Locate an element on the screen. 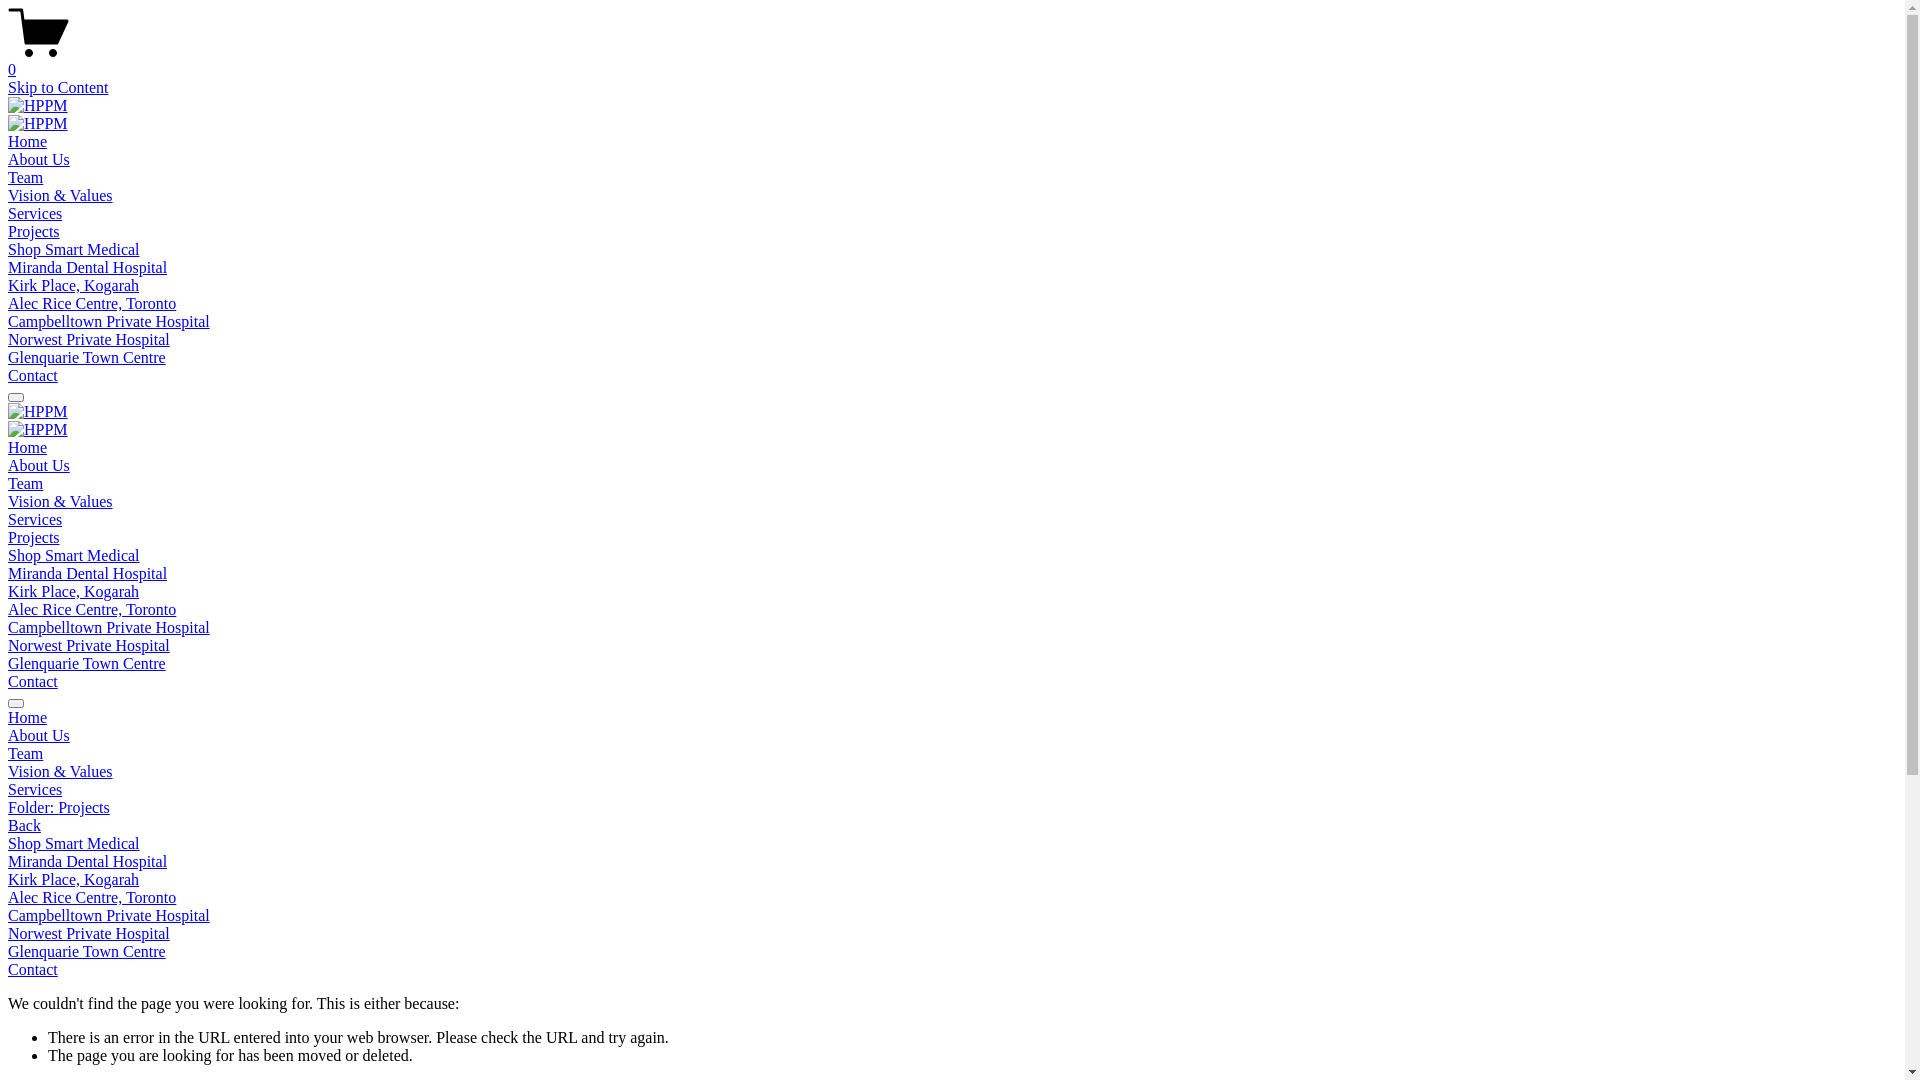 This screenshot has height=1080, width=1920. Contact is located at coordinates (33, 682).